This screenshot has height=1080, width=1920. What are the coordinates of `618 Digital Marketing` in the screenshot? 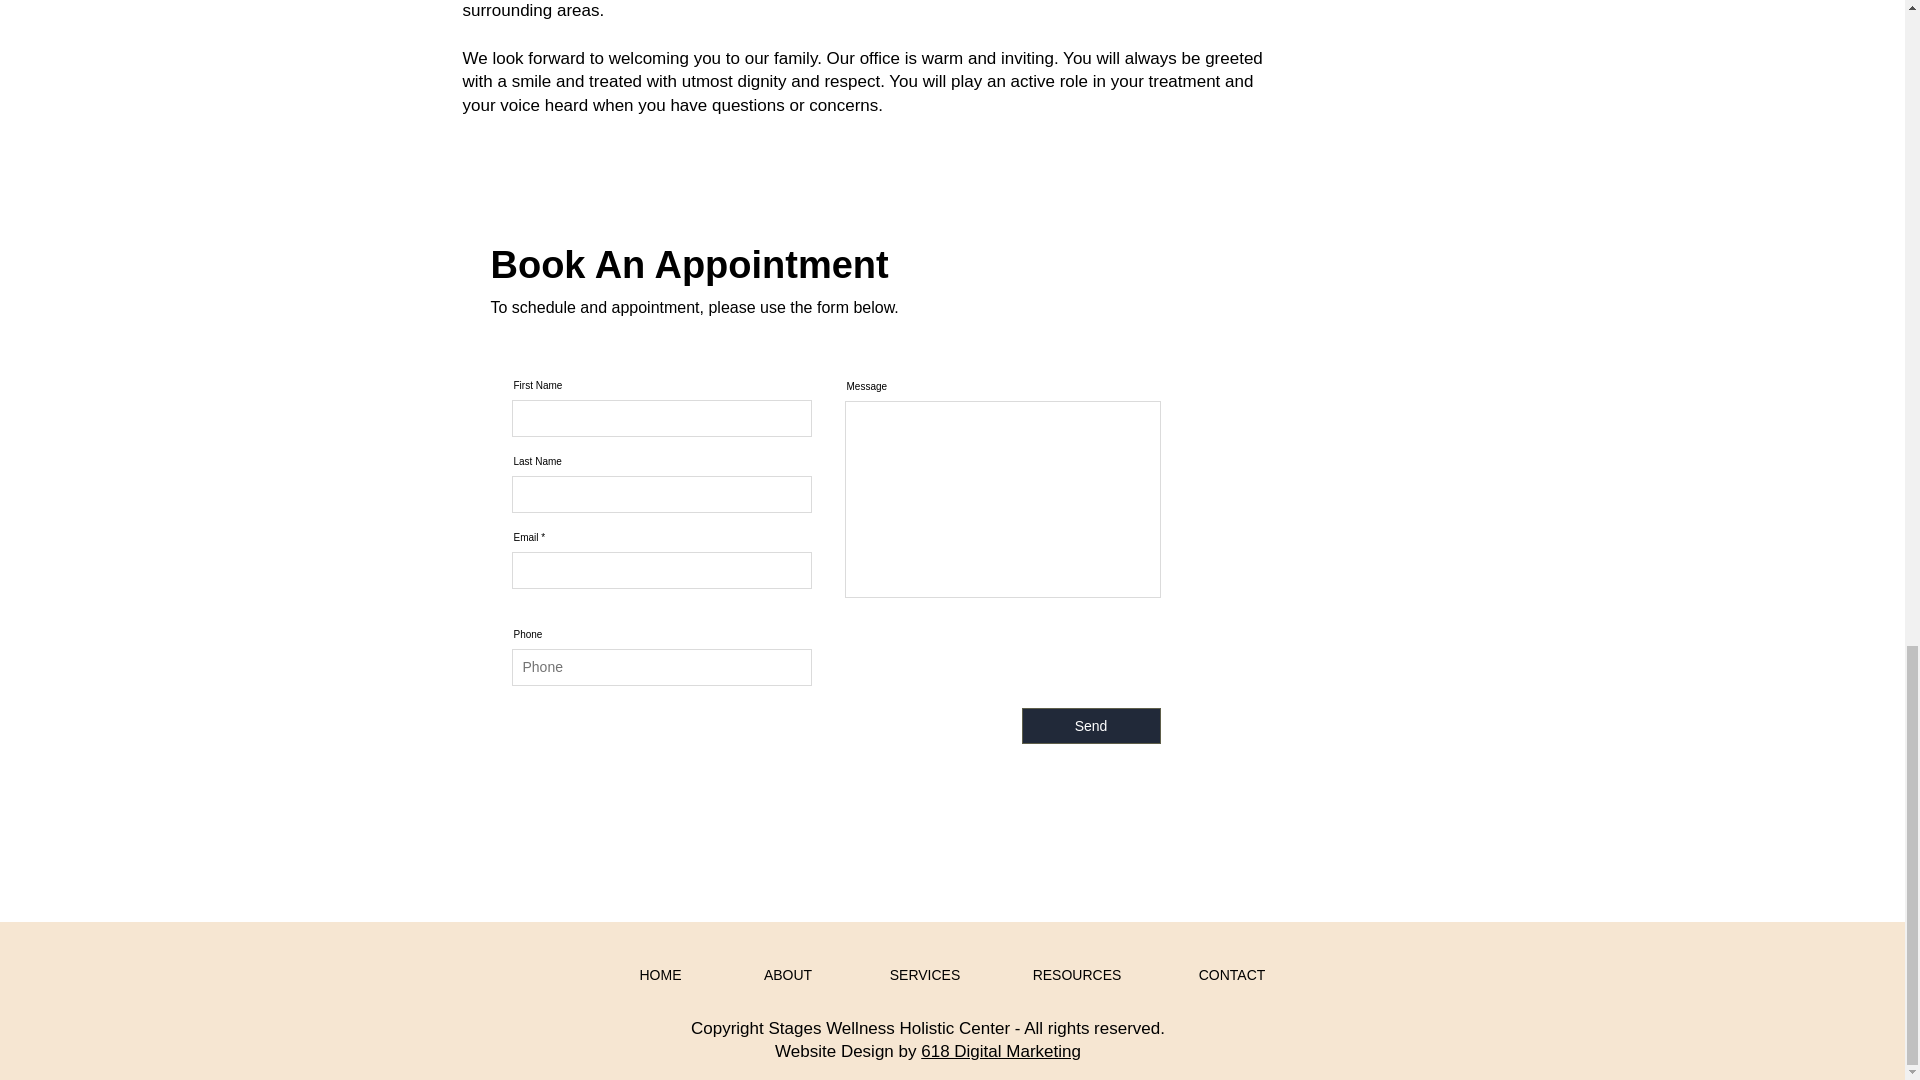 It's located at (1000, 1051).